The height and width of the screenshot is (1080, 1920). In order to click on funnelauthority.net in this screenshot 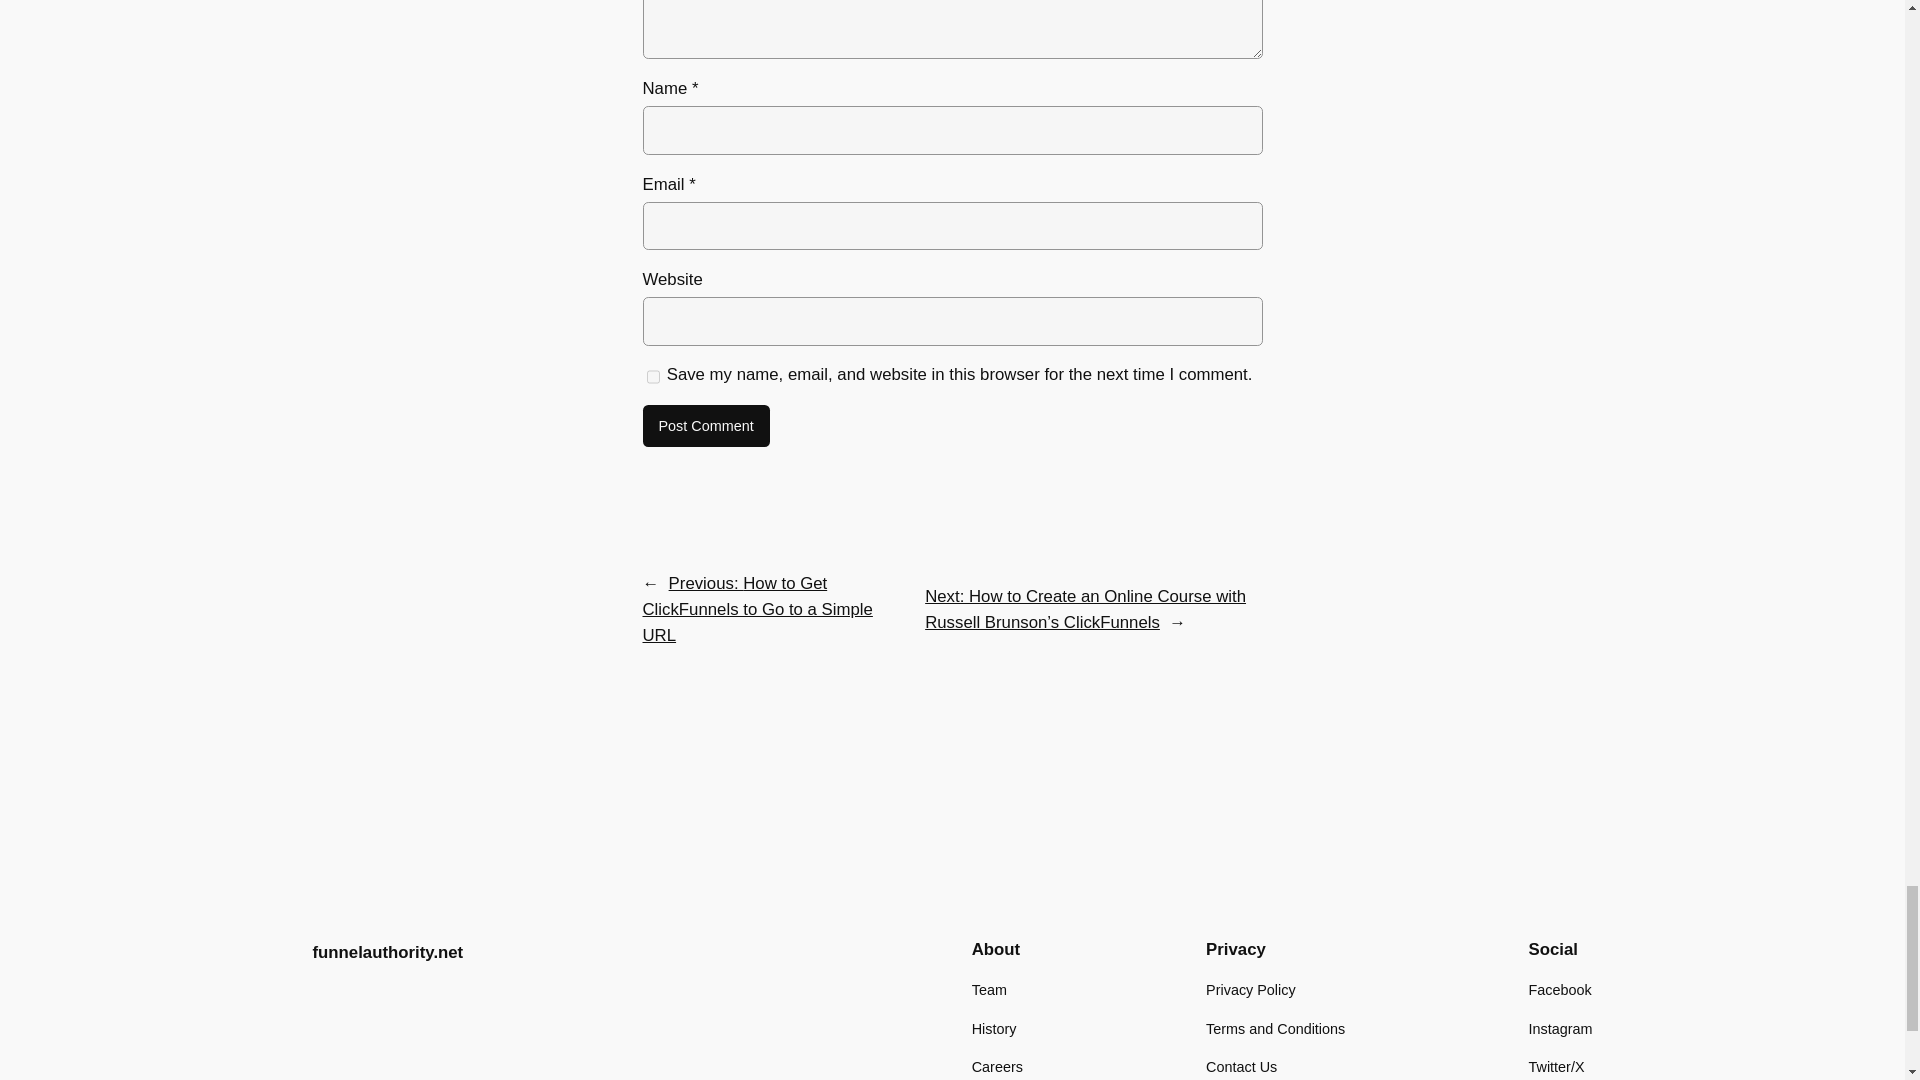, I will do `click(386, 952)`.